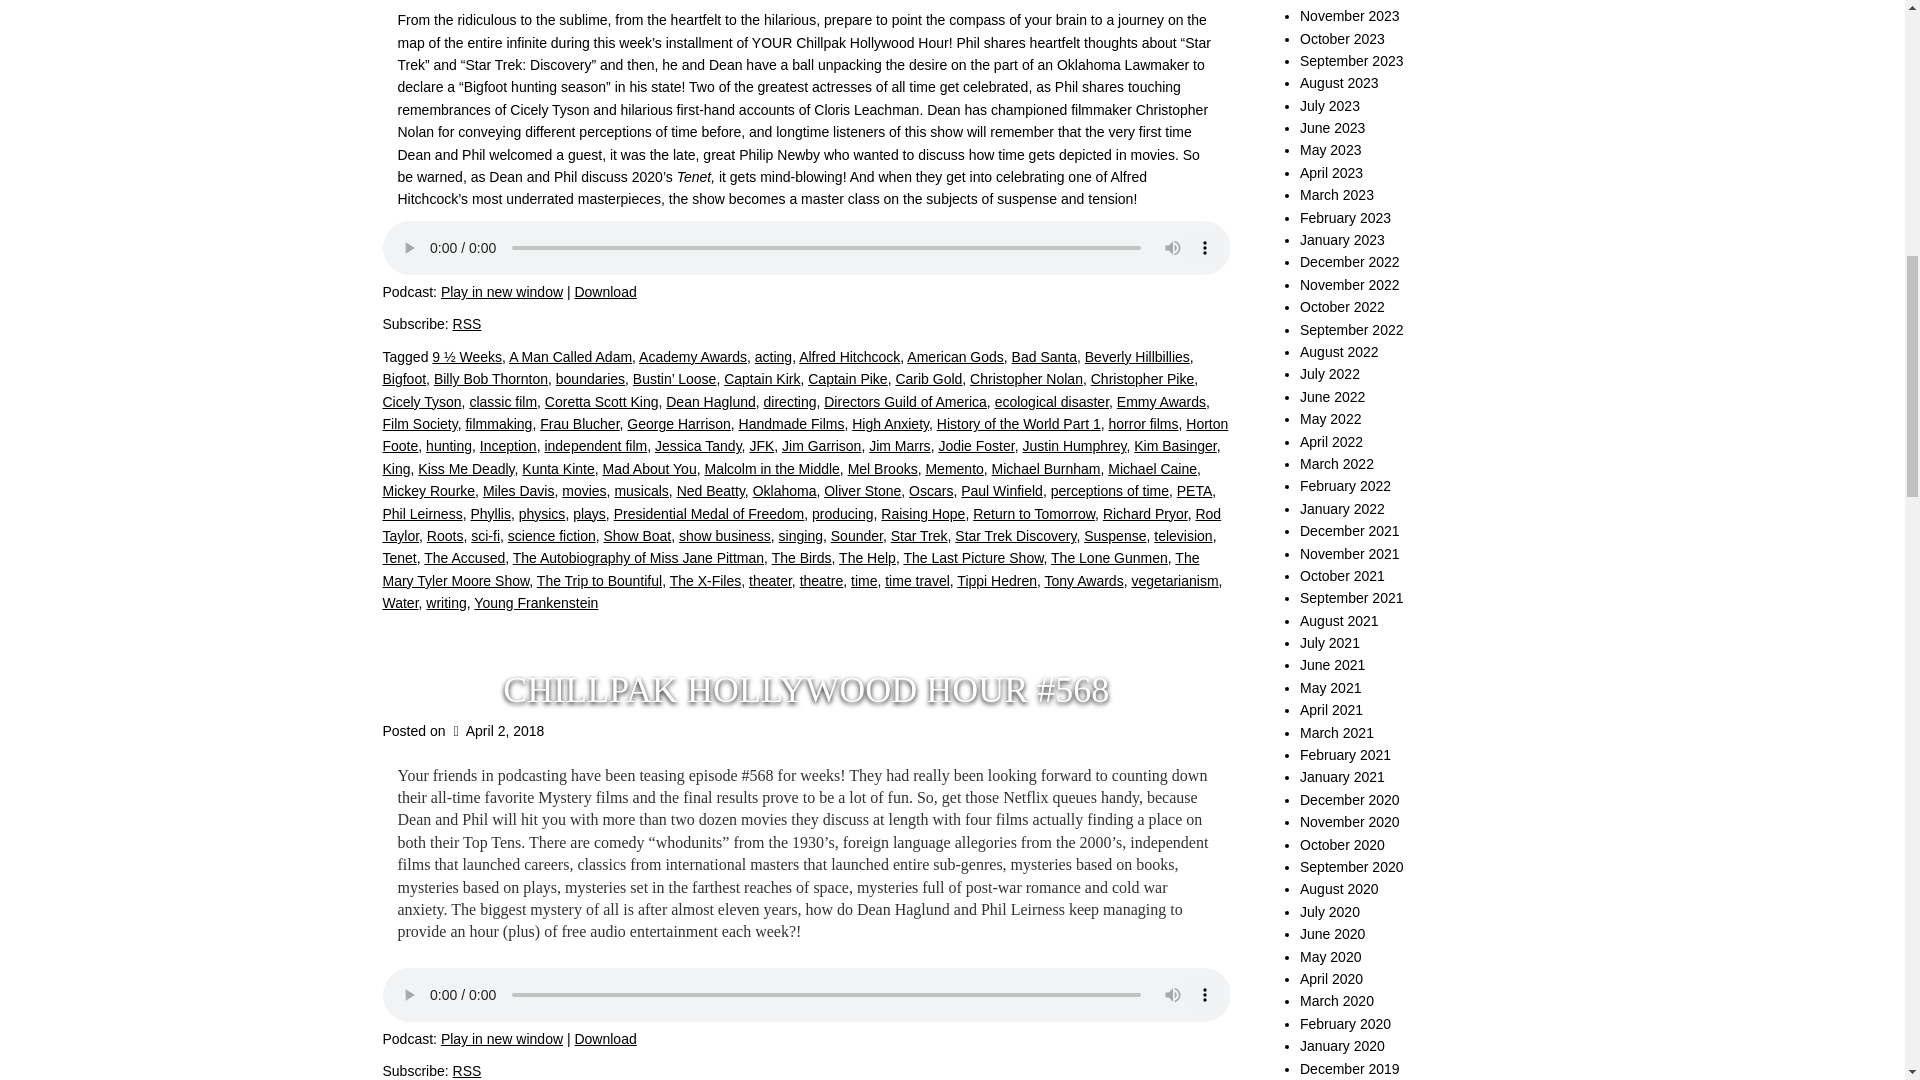 The image size is (1920, 1080). Describe the element at coordinates (570, 356) in the screenshot. I see `A Man Called Adam` at that location.